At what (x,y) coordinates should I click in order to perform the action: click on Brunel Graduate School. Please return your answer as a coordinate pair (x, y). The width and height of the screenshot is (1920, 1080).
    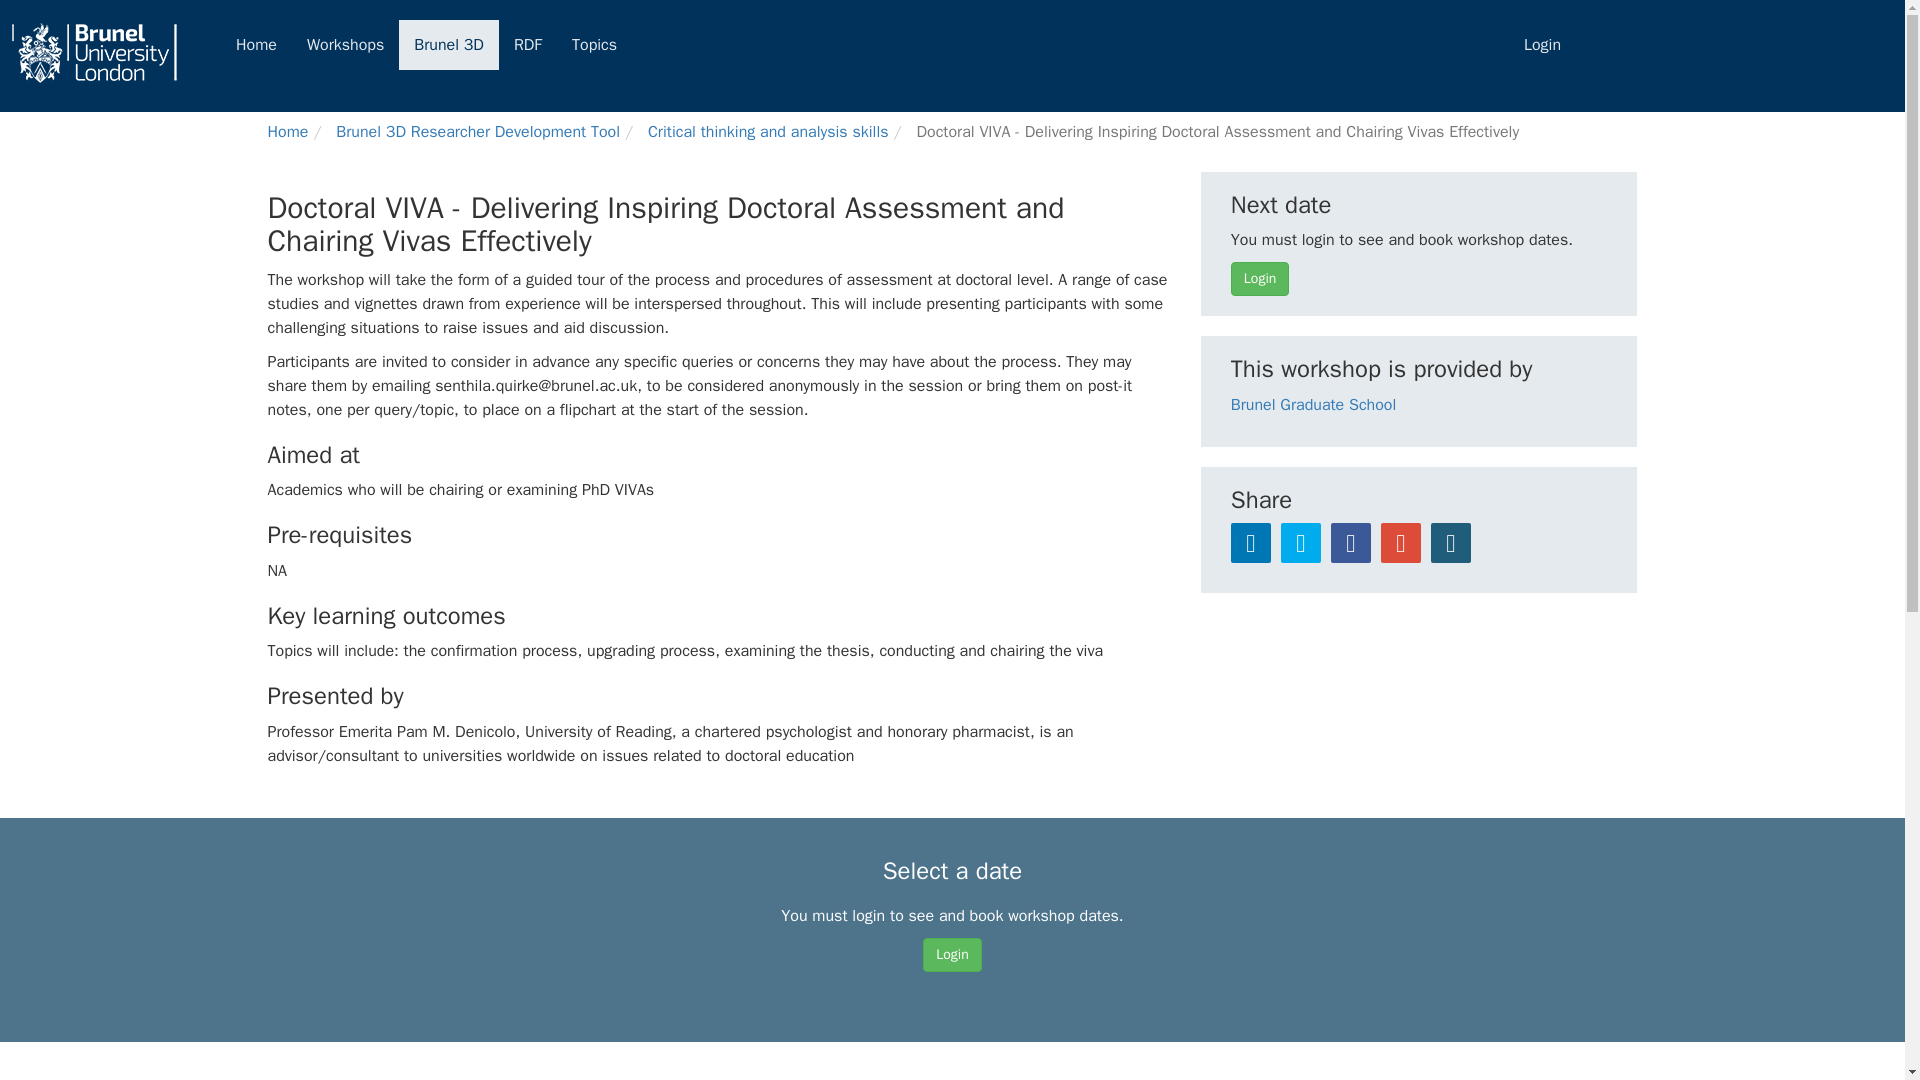
    Looking at the image, I should click on (1312, 404).